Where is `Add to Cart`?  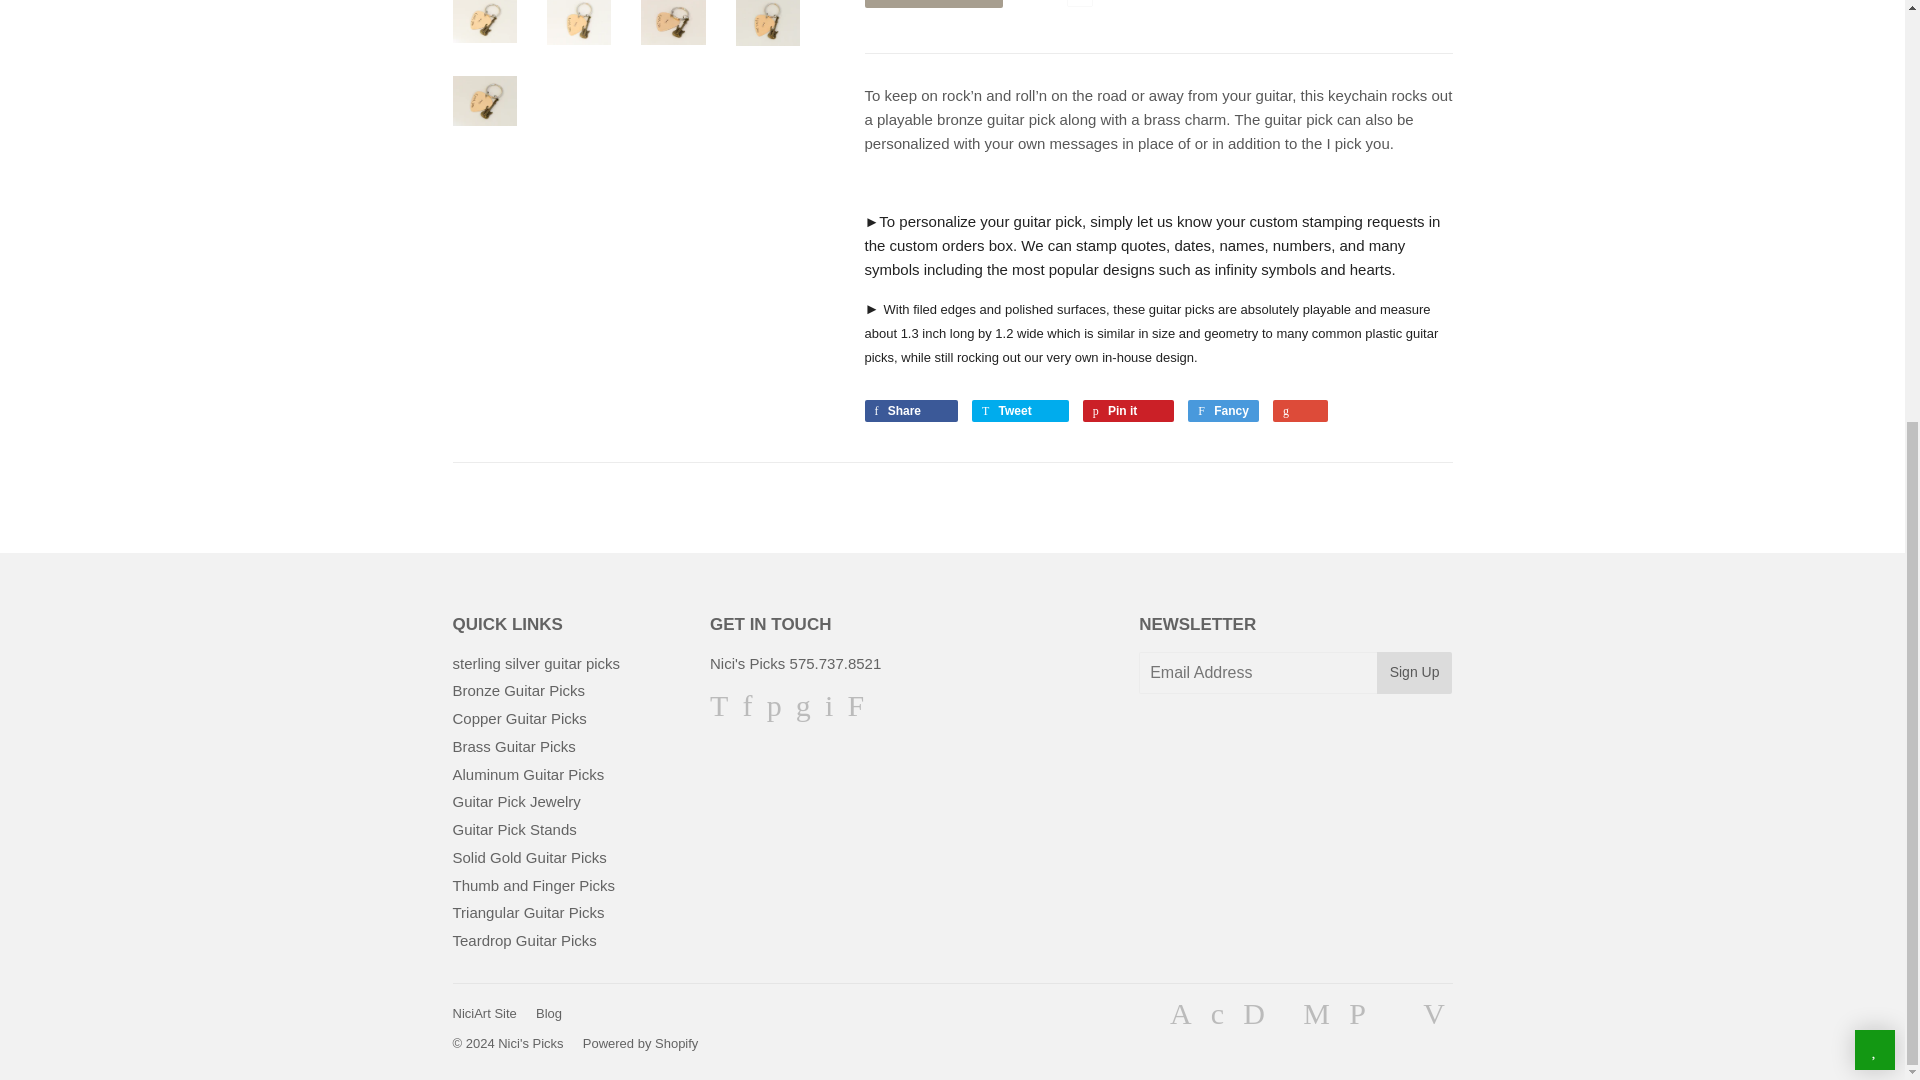
Add to Cart is located at coordinates (933, 4).